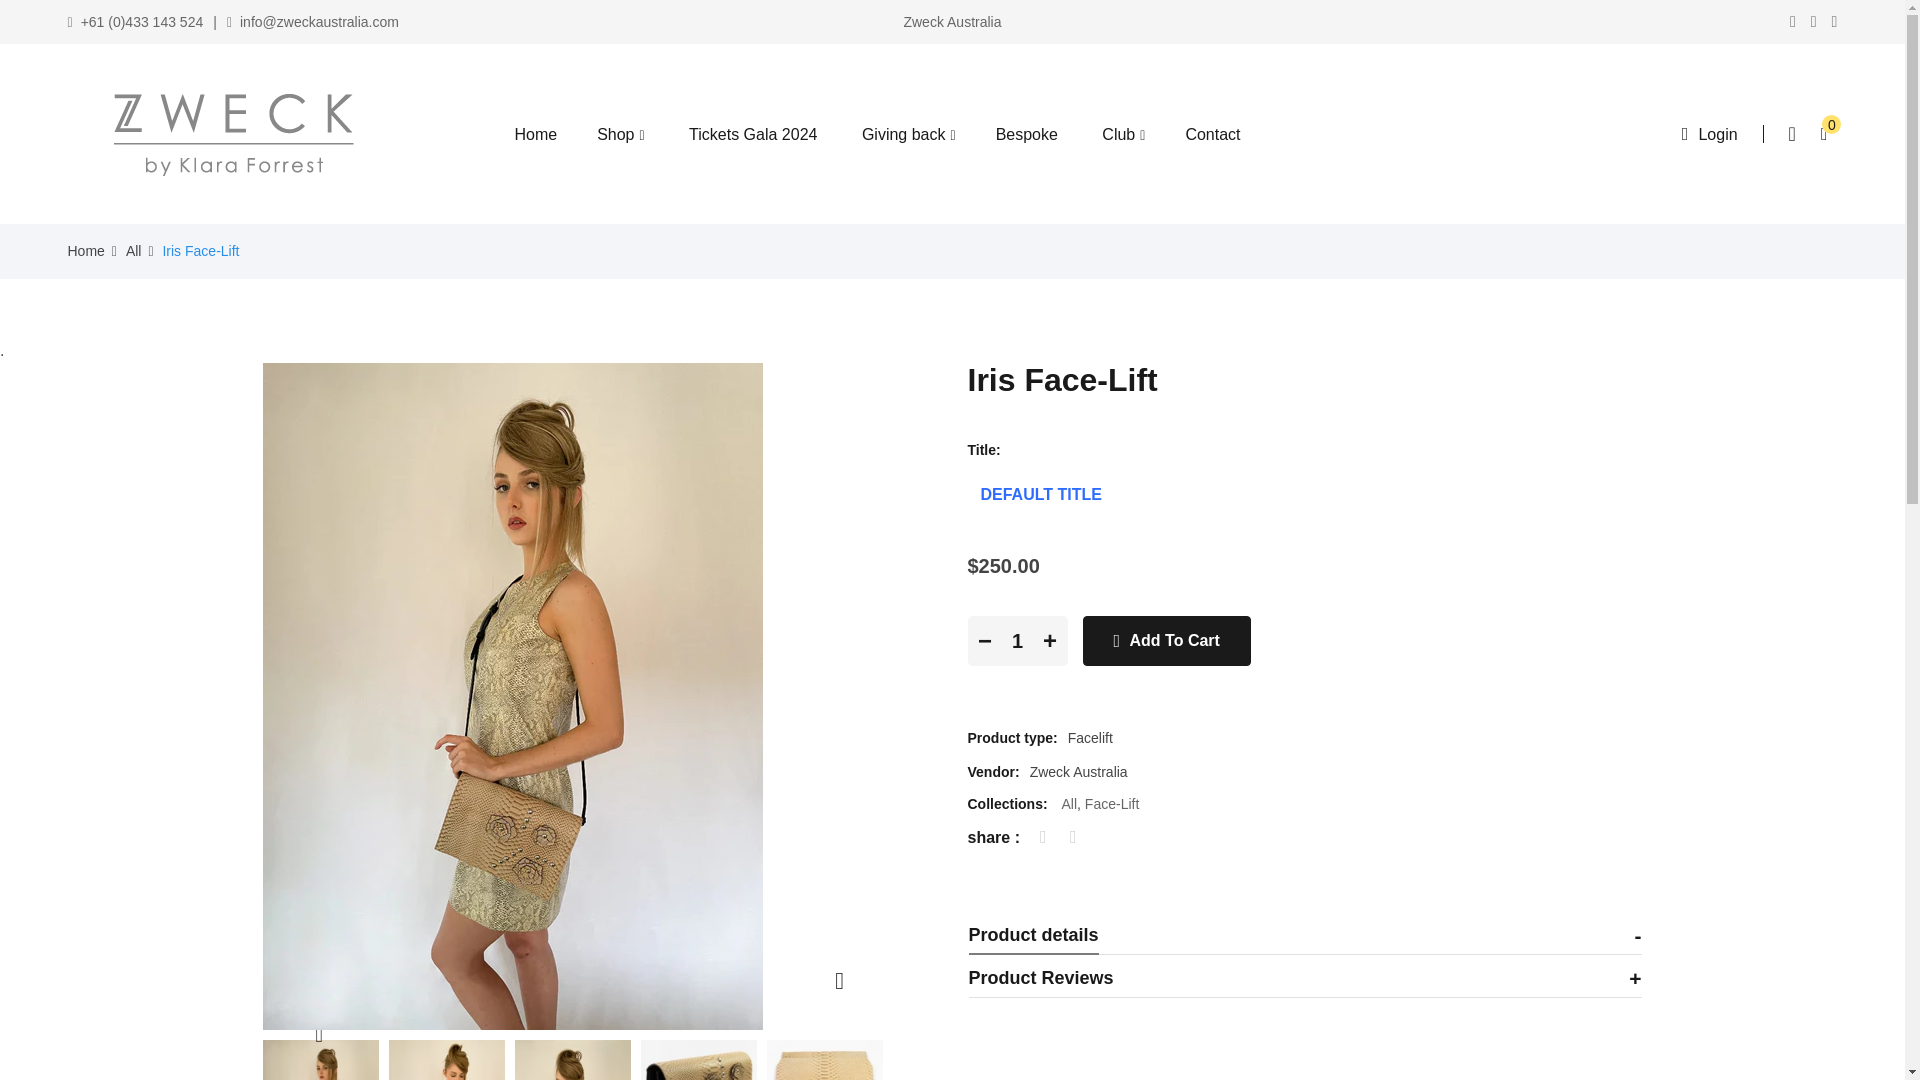  I want to click on Shop, so click(620, 132).